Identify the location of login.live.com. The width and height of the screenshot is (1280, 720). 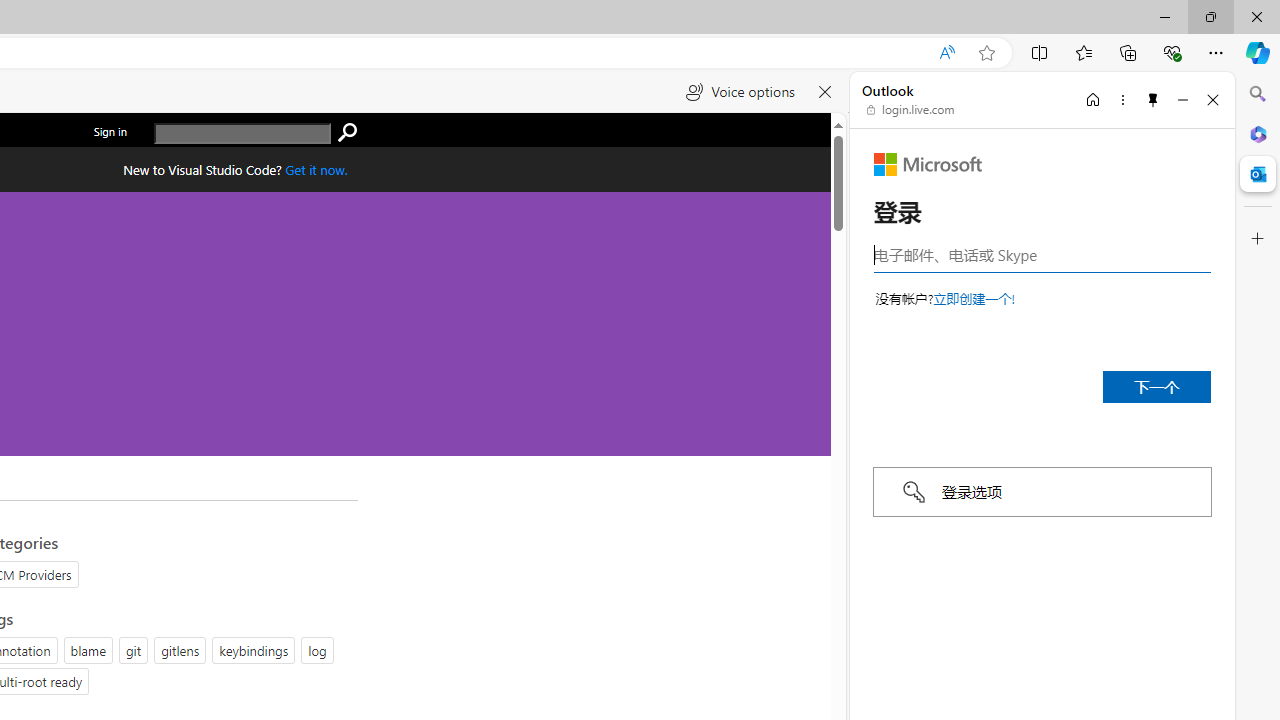
(911, 110).